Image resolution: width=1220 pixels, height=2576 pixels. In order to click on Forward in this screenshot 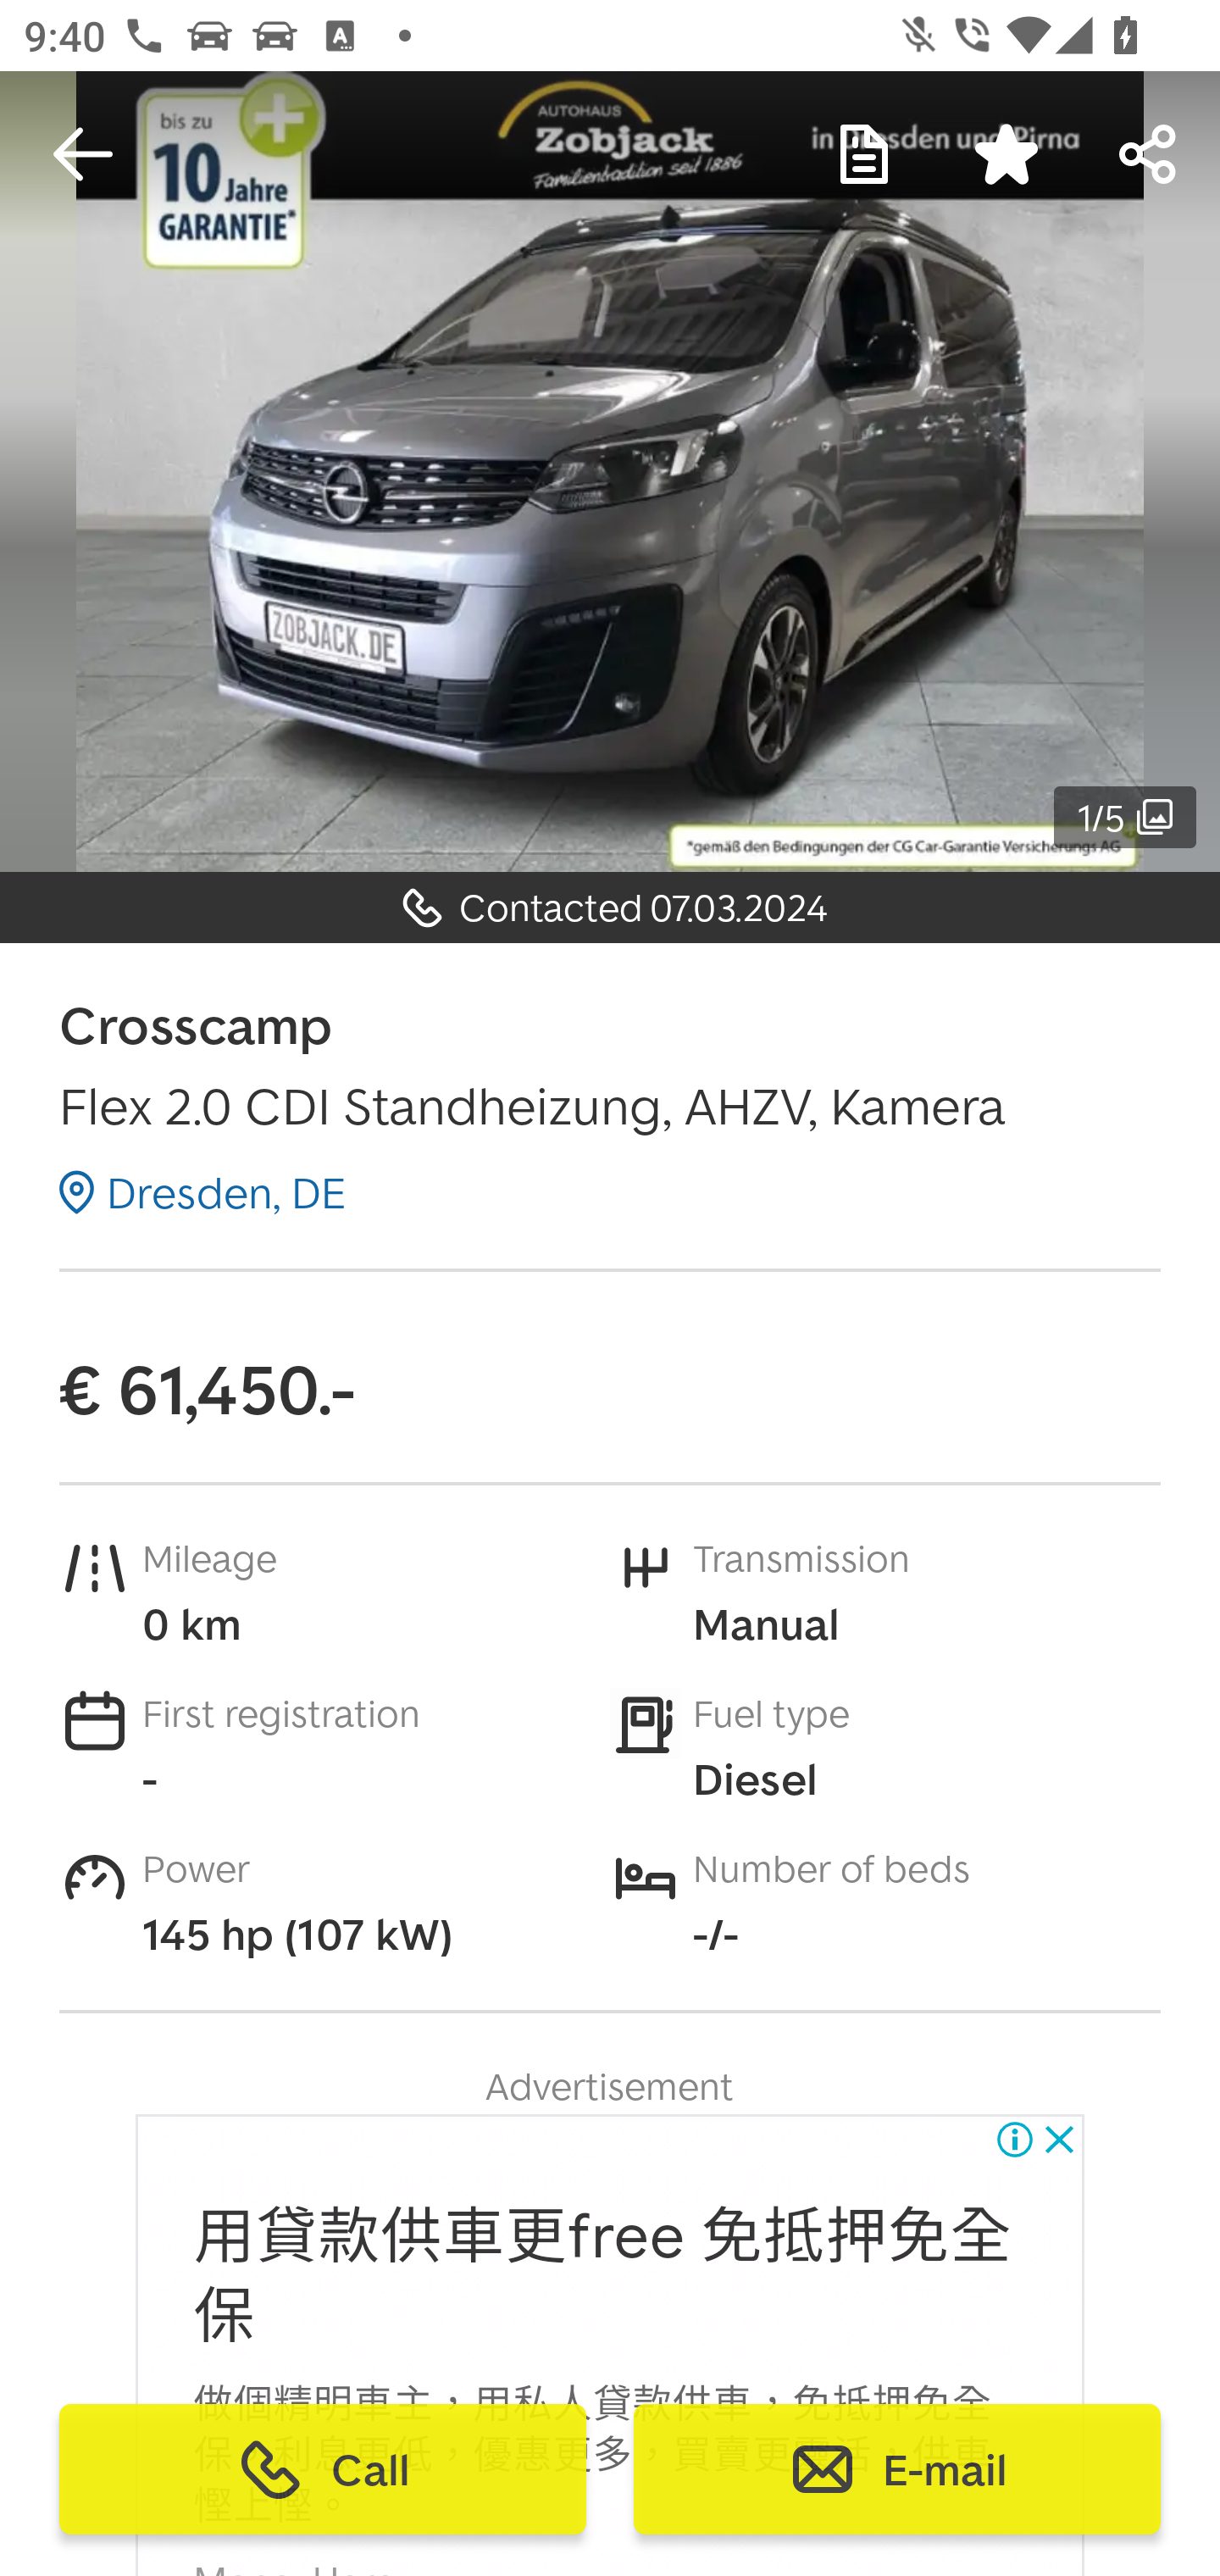, I will do `click(1149, 154)`.